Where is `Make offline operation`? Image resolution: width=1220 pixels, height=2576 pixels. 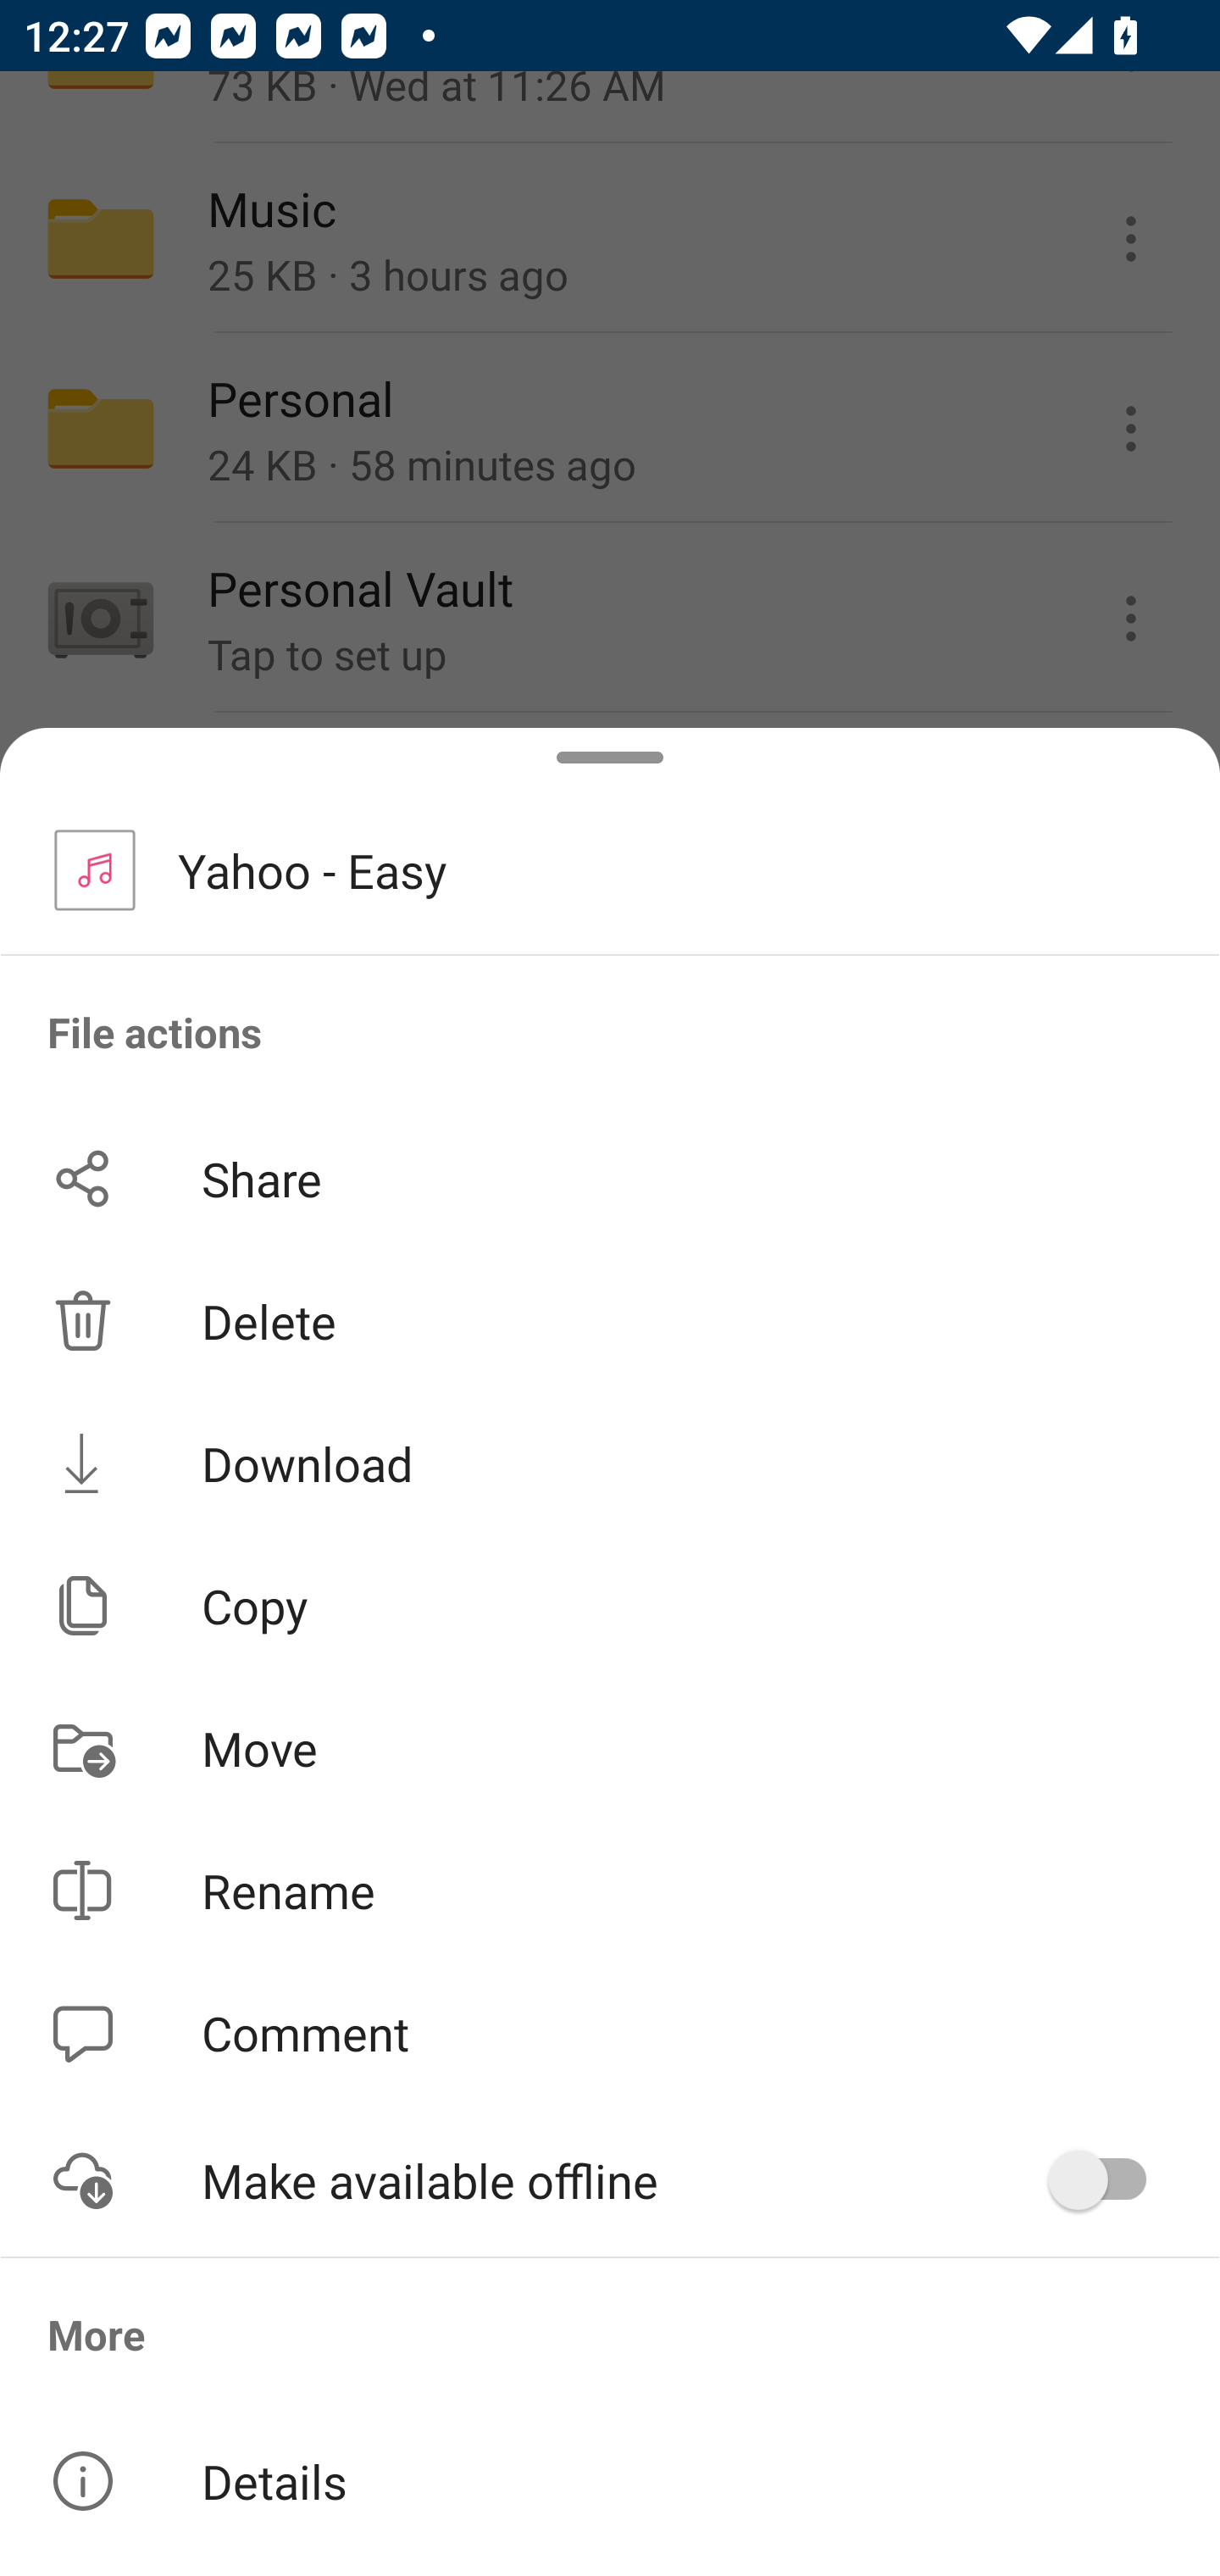 Make offline operation is located at coordinates (1108, 2180).